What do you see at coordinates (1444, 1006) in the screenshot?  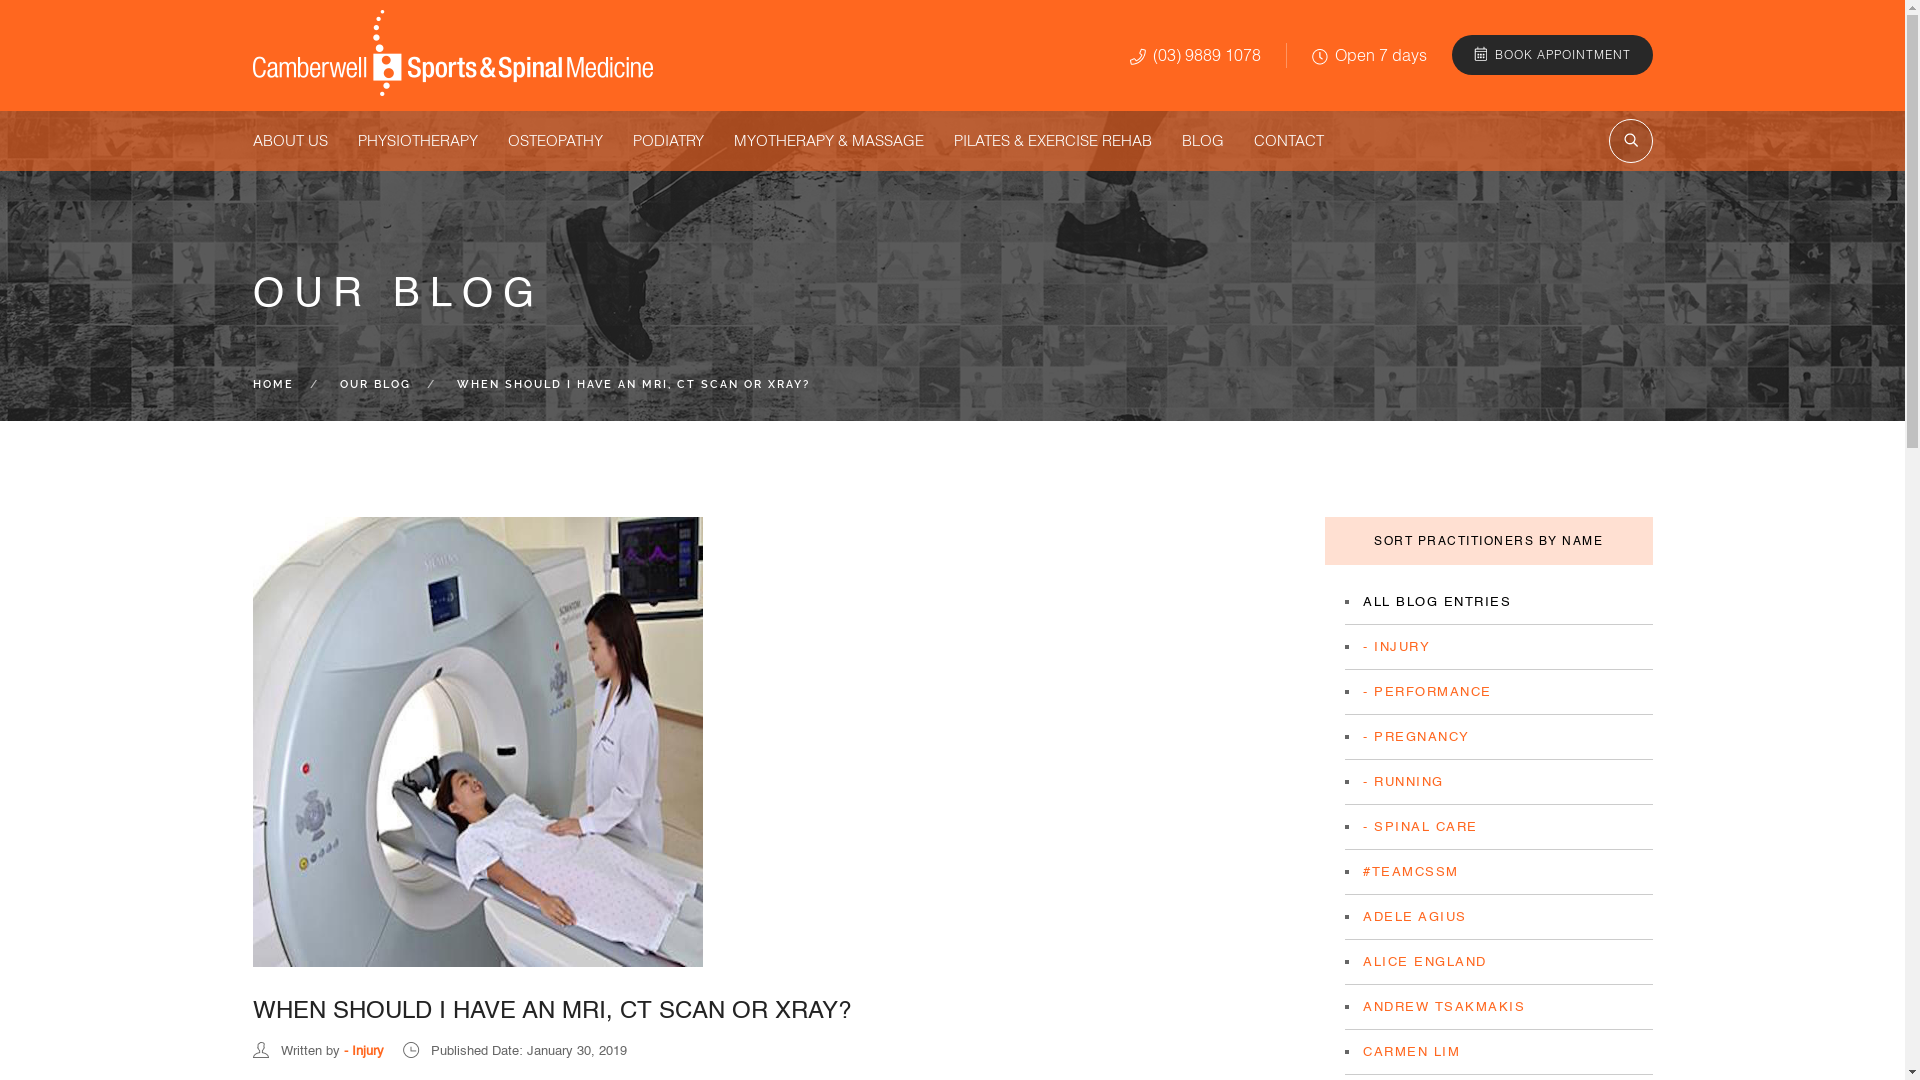 I see `ANDREW TSAKMAKIS` at bounding box center [1444, 1006].